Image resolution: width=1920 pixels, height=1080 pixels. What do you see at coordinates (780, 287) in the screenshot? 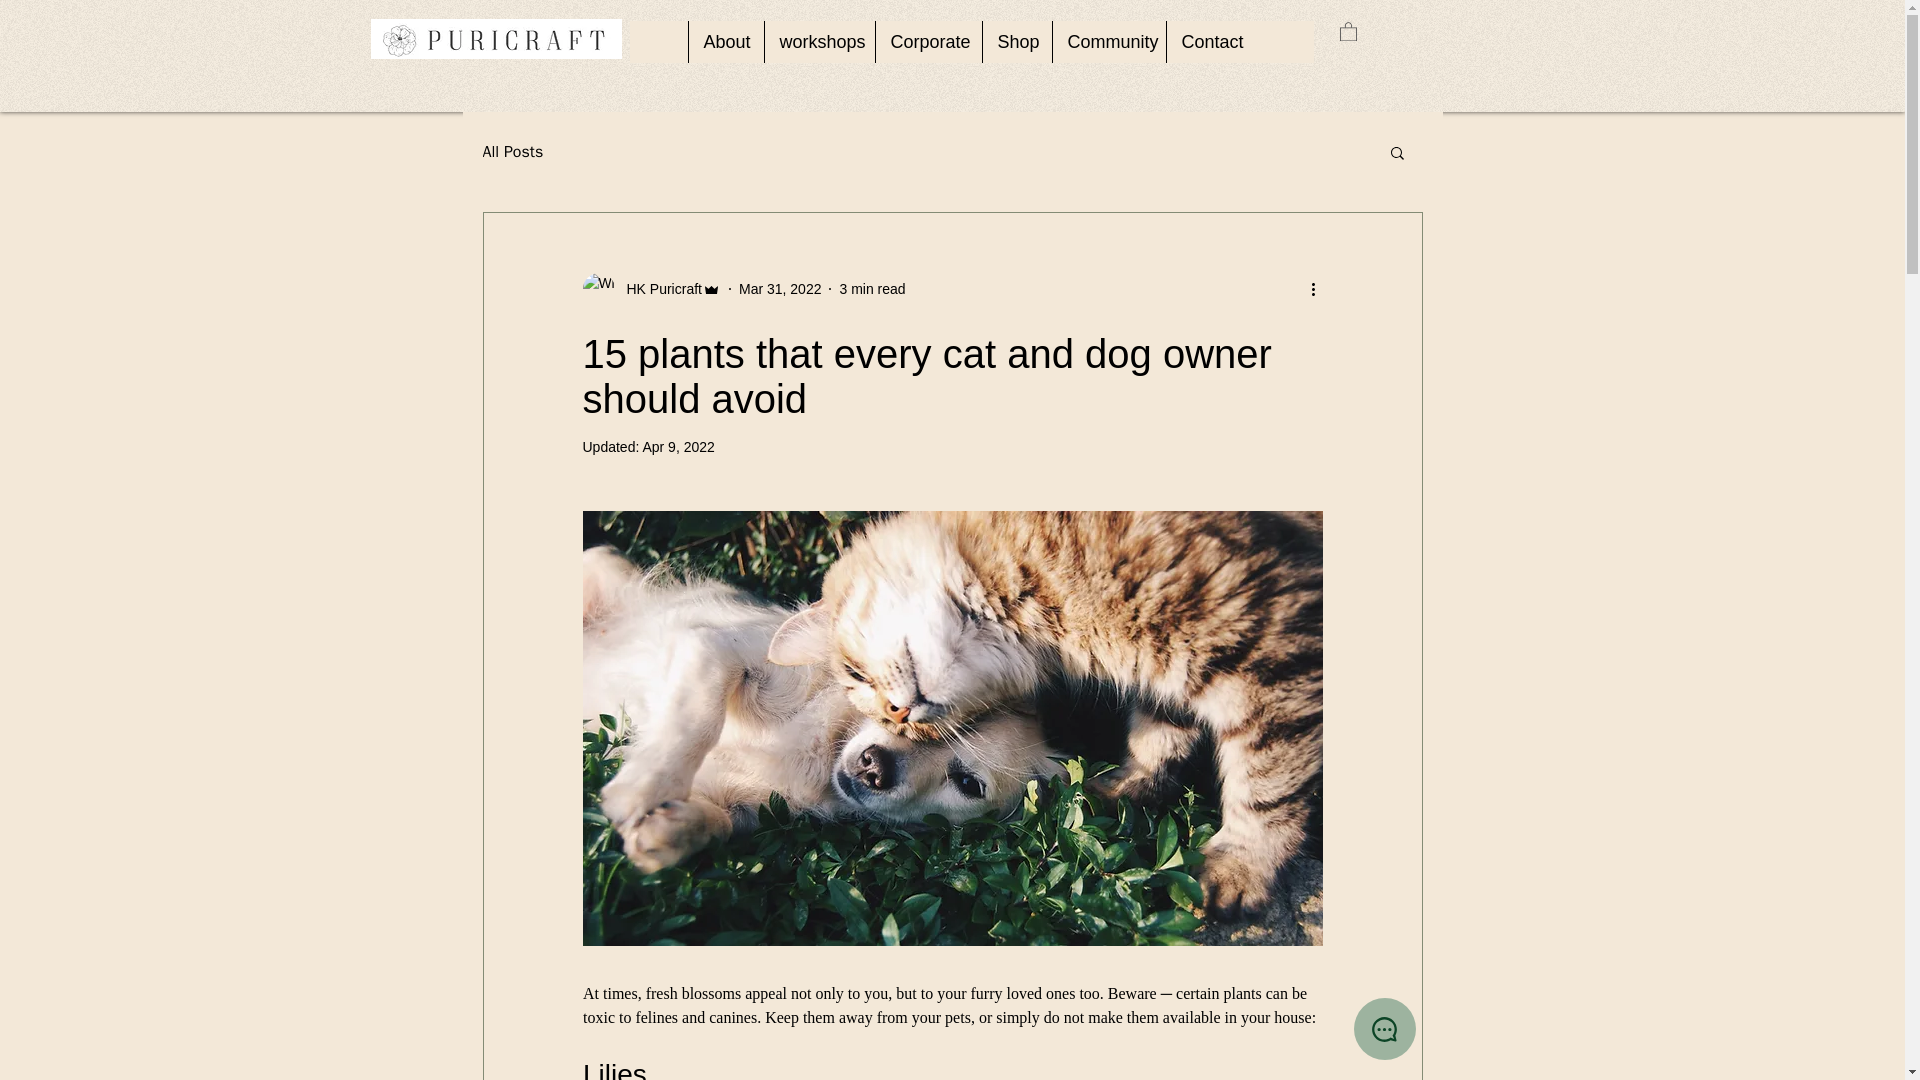
I see `Mar 31, 2022` at bounding box center [780, 287].